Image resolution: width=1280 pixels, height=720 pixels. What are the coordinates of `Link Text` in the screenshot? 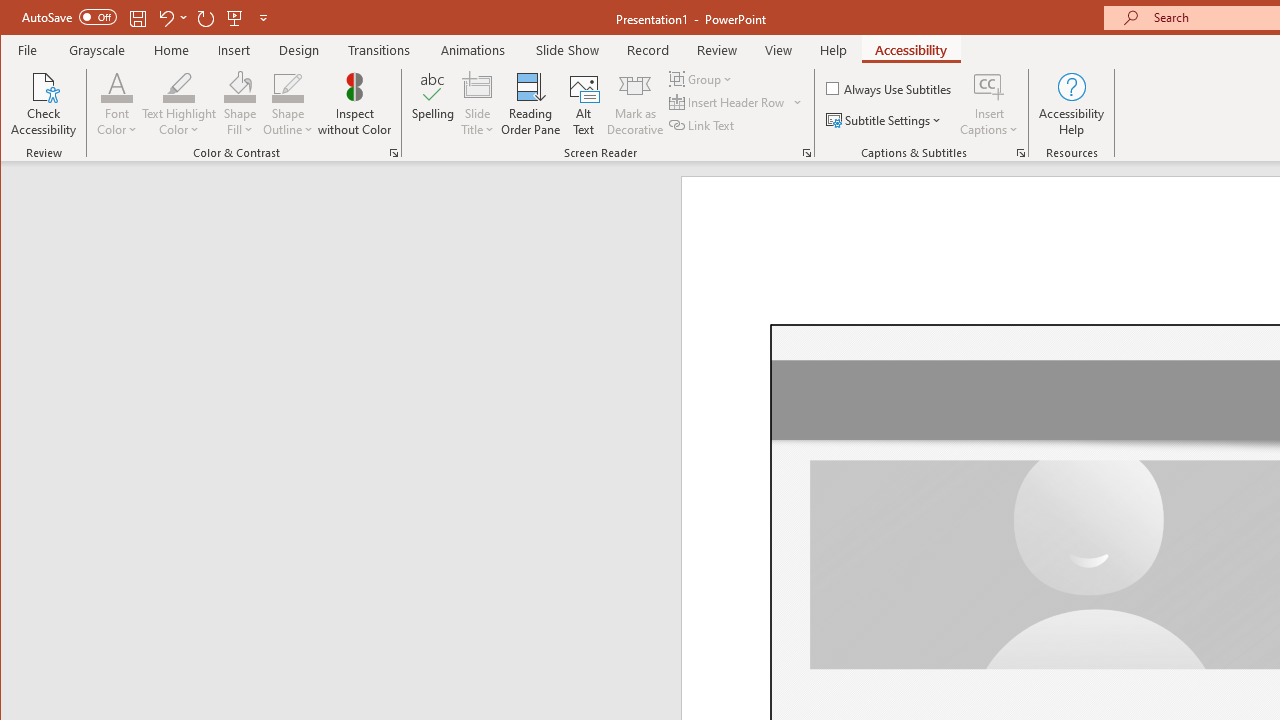 It's located at (703, 124).